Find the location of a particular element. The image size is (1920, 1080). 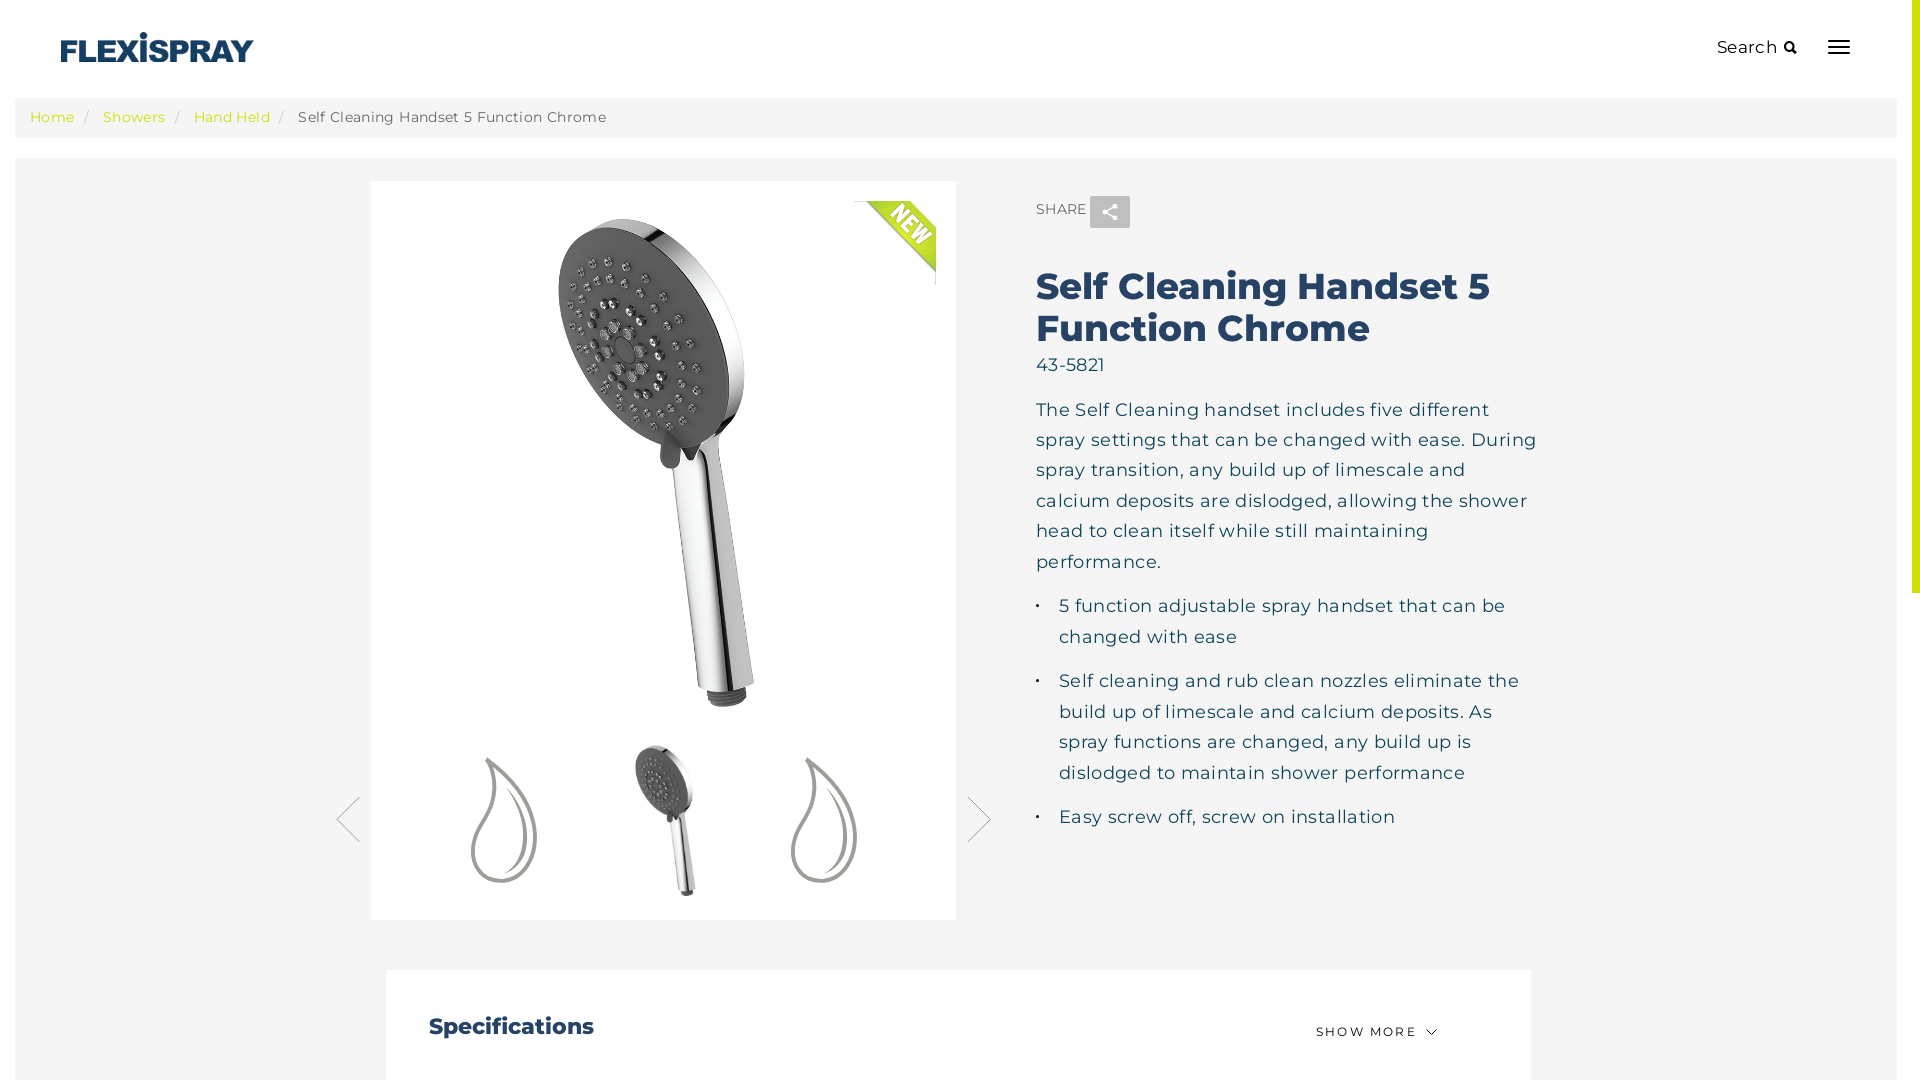

Home is located at coordinates (167, 47).